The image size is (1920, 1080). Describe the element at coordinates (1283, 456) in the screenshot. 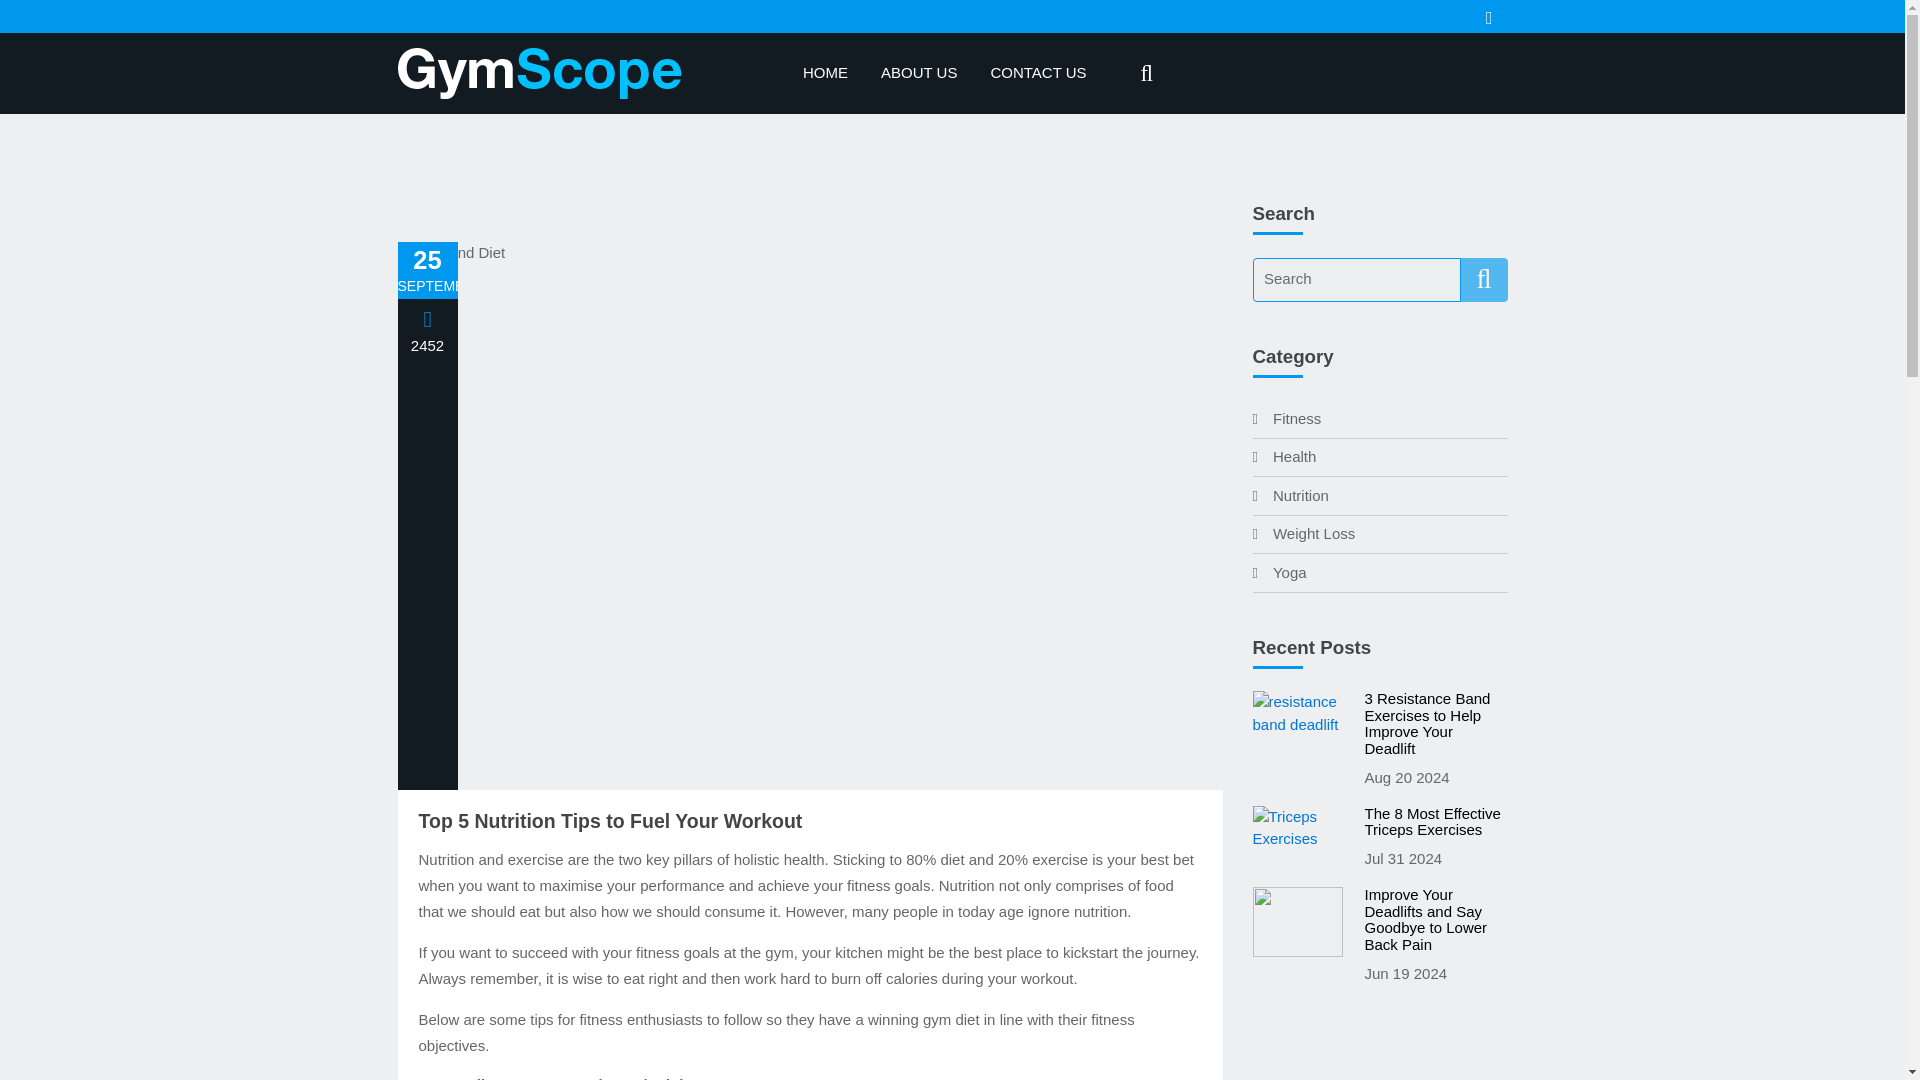

I see `Health` at that location.